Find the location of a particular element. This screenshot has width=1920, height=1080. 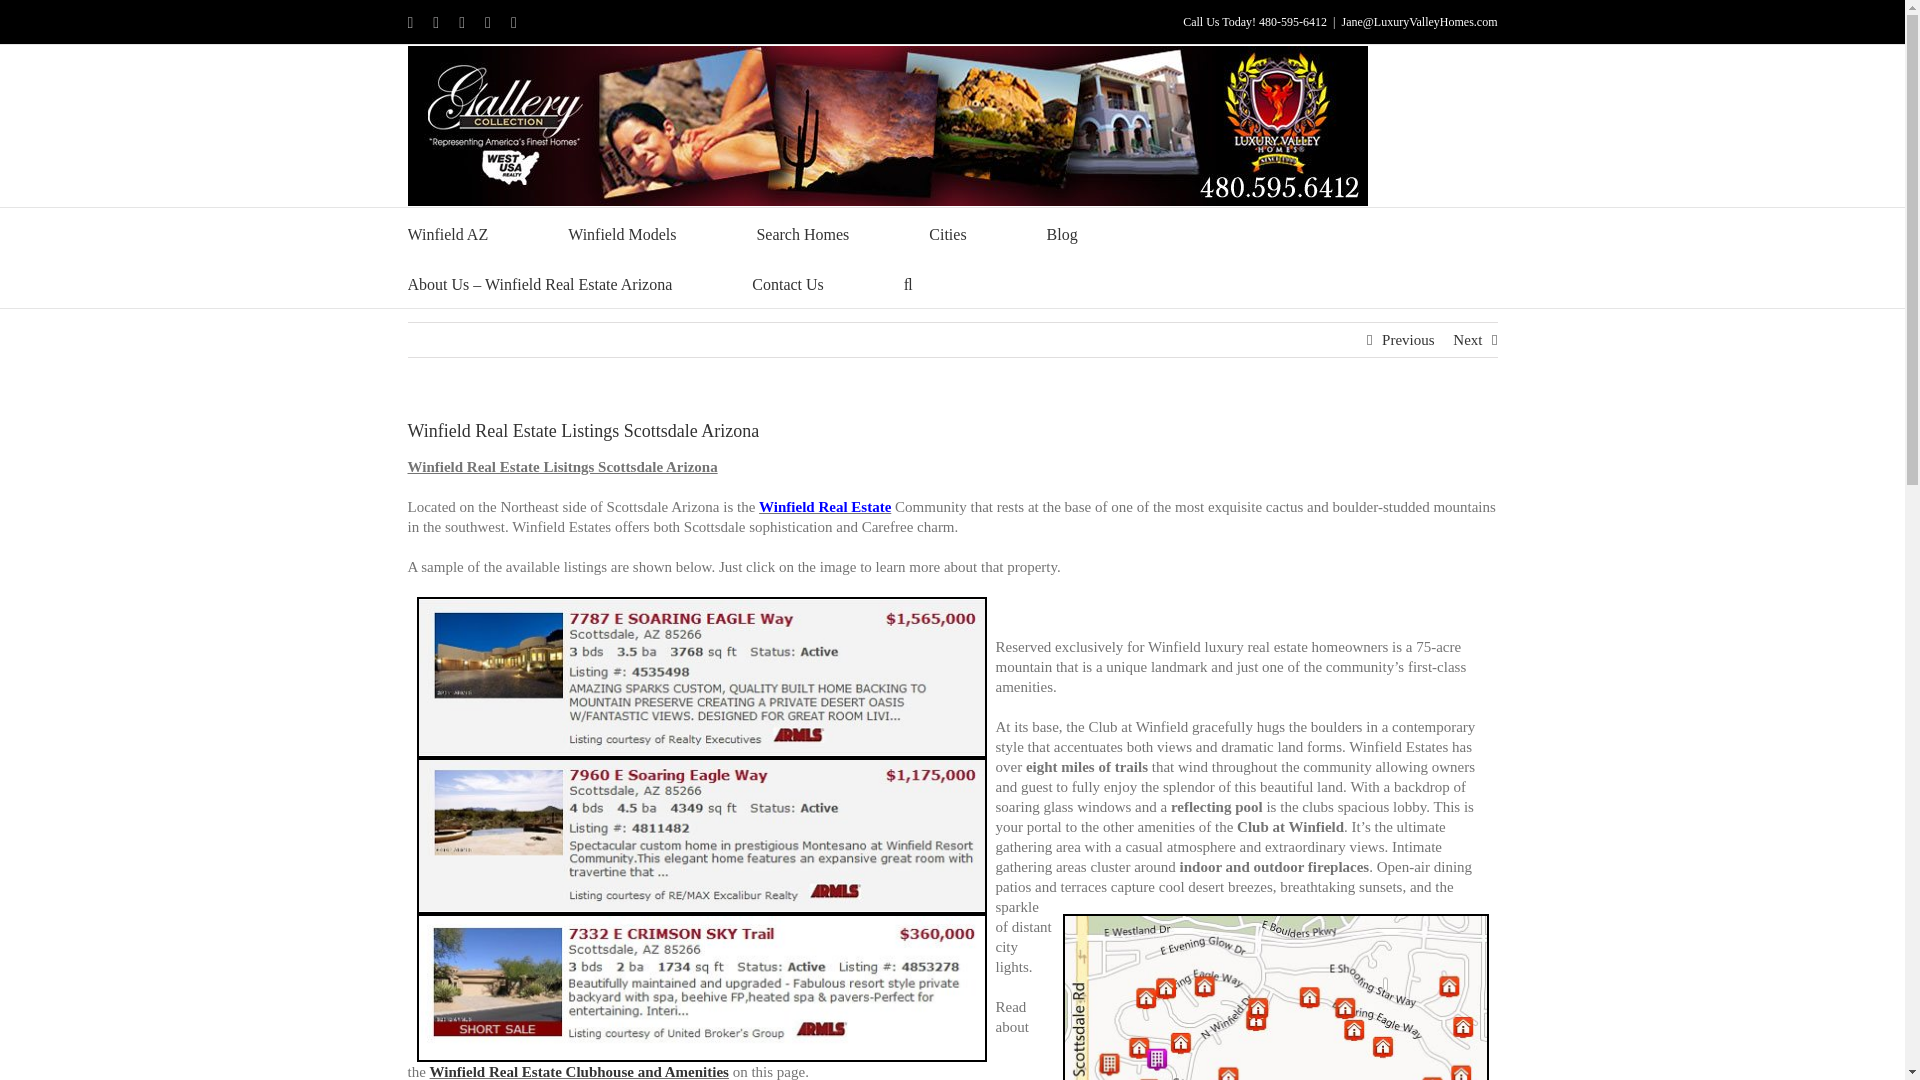

Winfield Estates Amenities is located at coordinates (580, 1072).